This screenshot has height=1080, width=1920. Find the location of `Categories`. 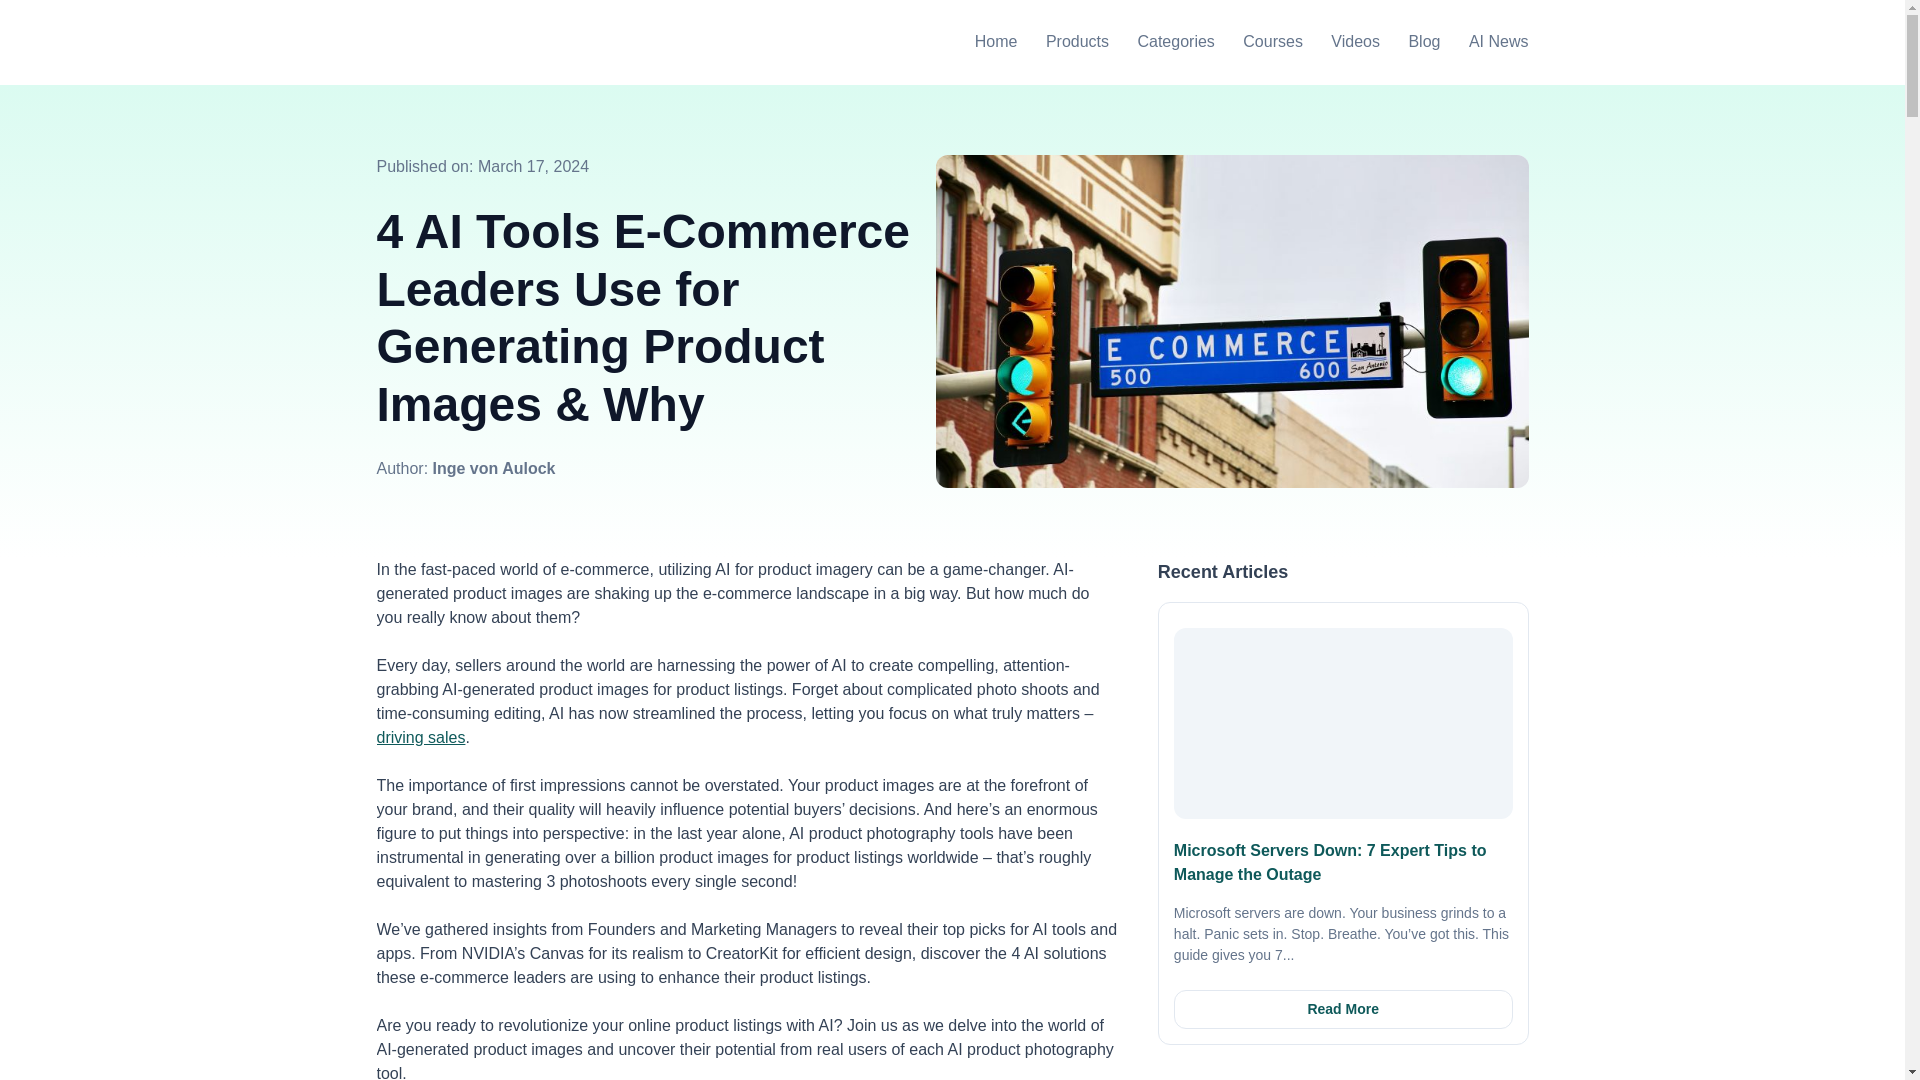

Categories is located at coordinates (1174, 43).